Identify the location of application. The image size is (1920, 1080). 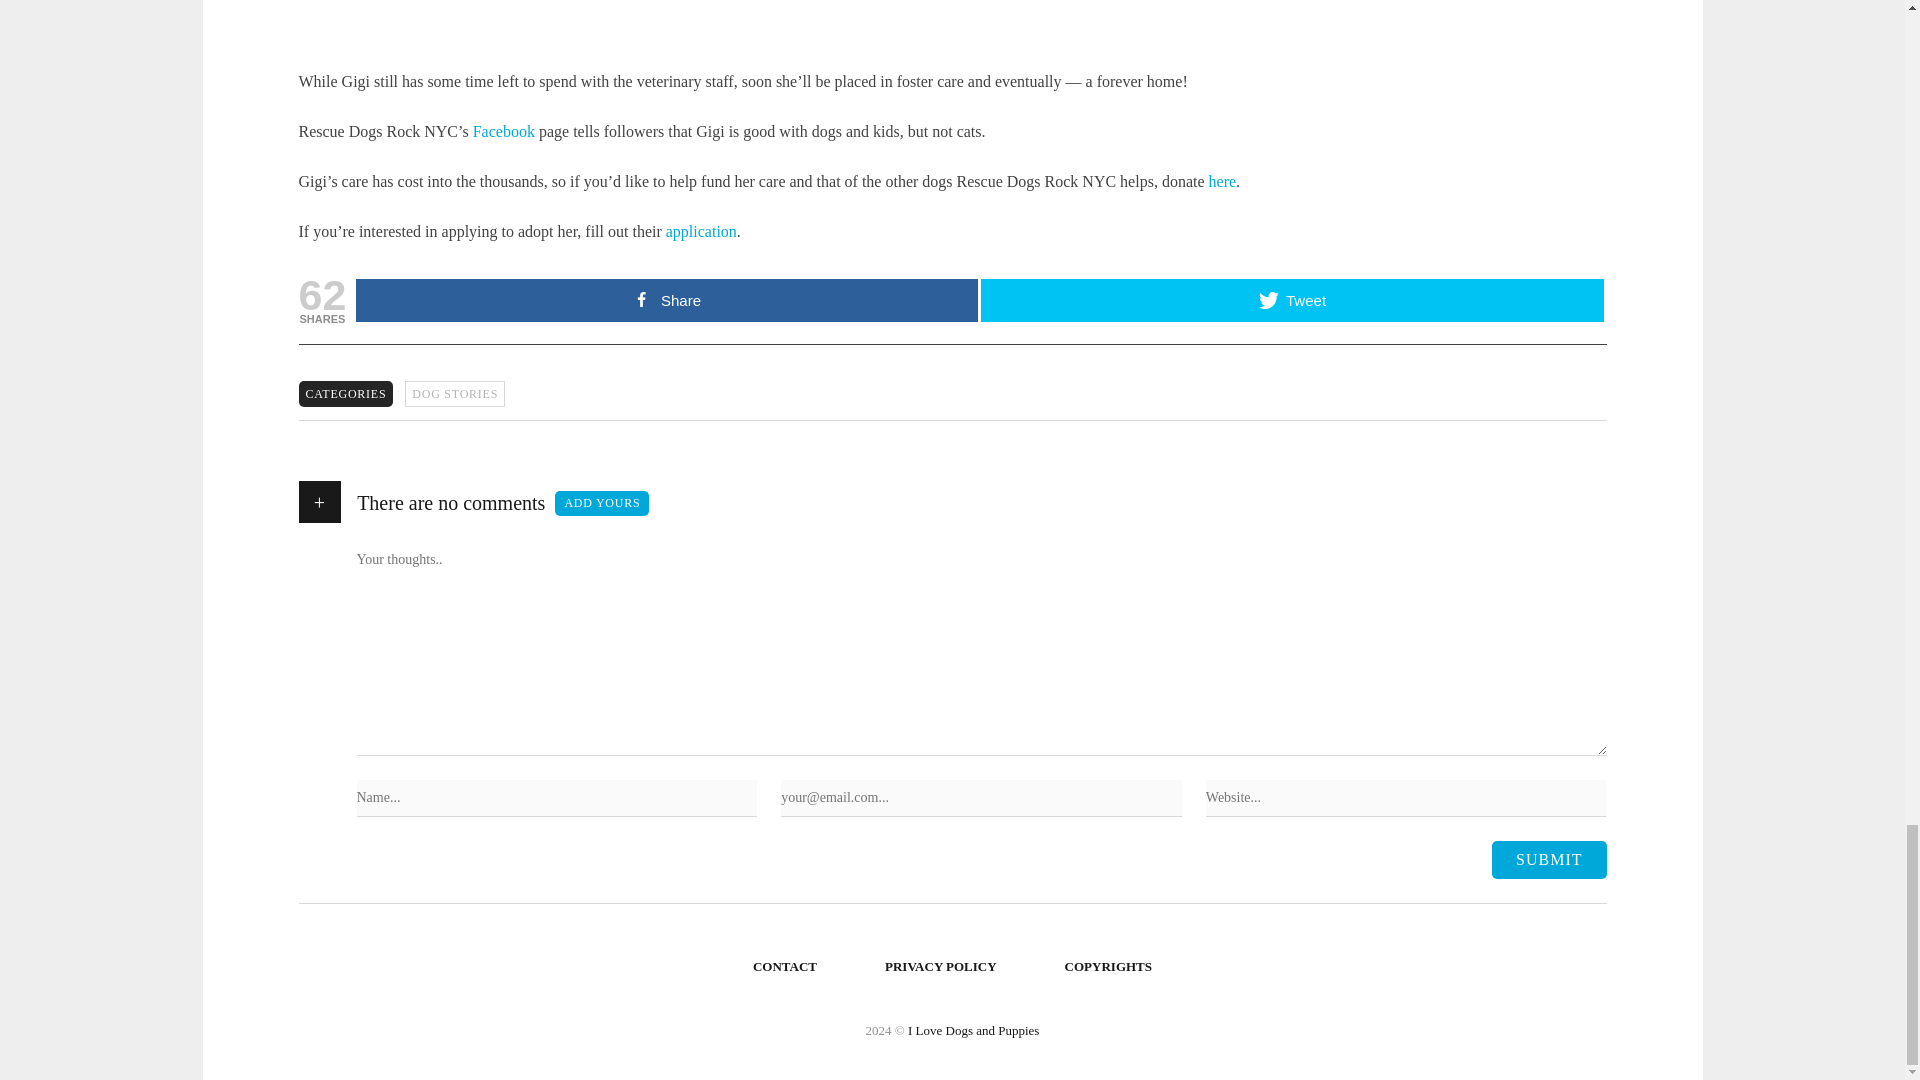
(702, 230).